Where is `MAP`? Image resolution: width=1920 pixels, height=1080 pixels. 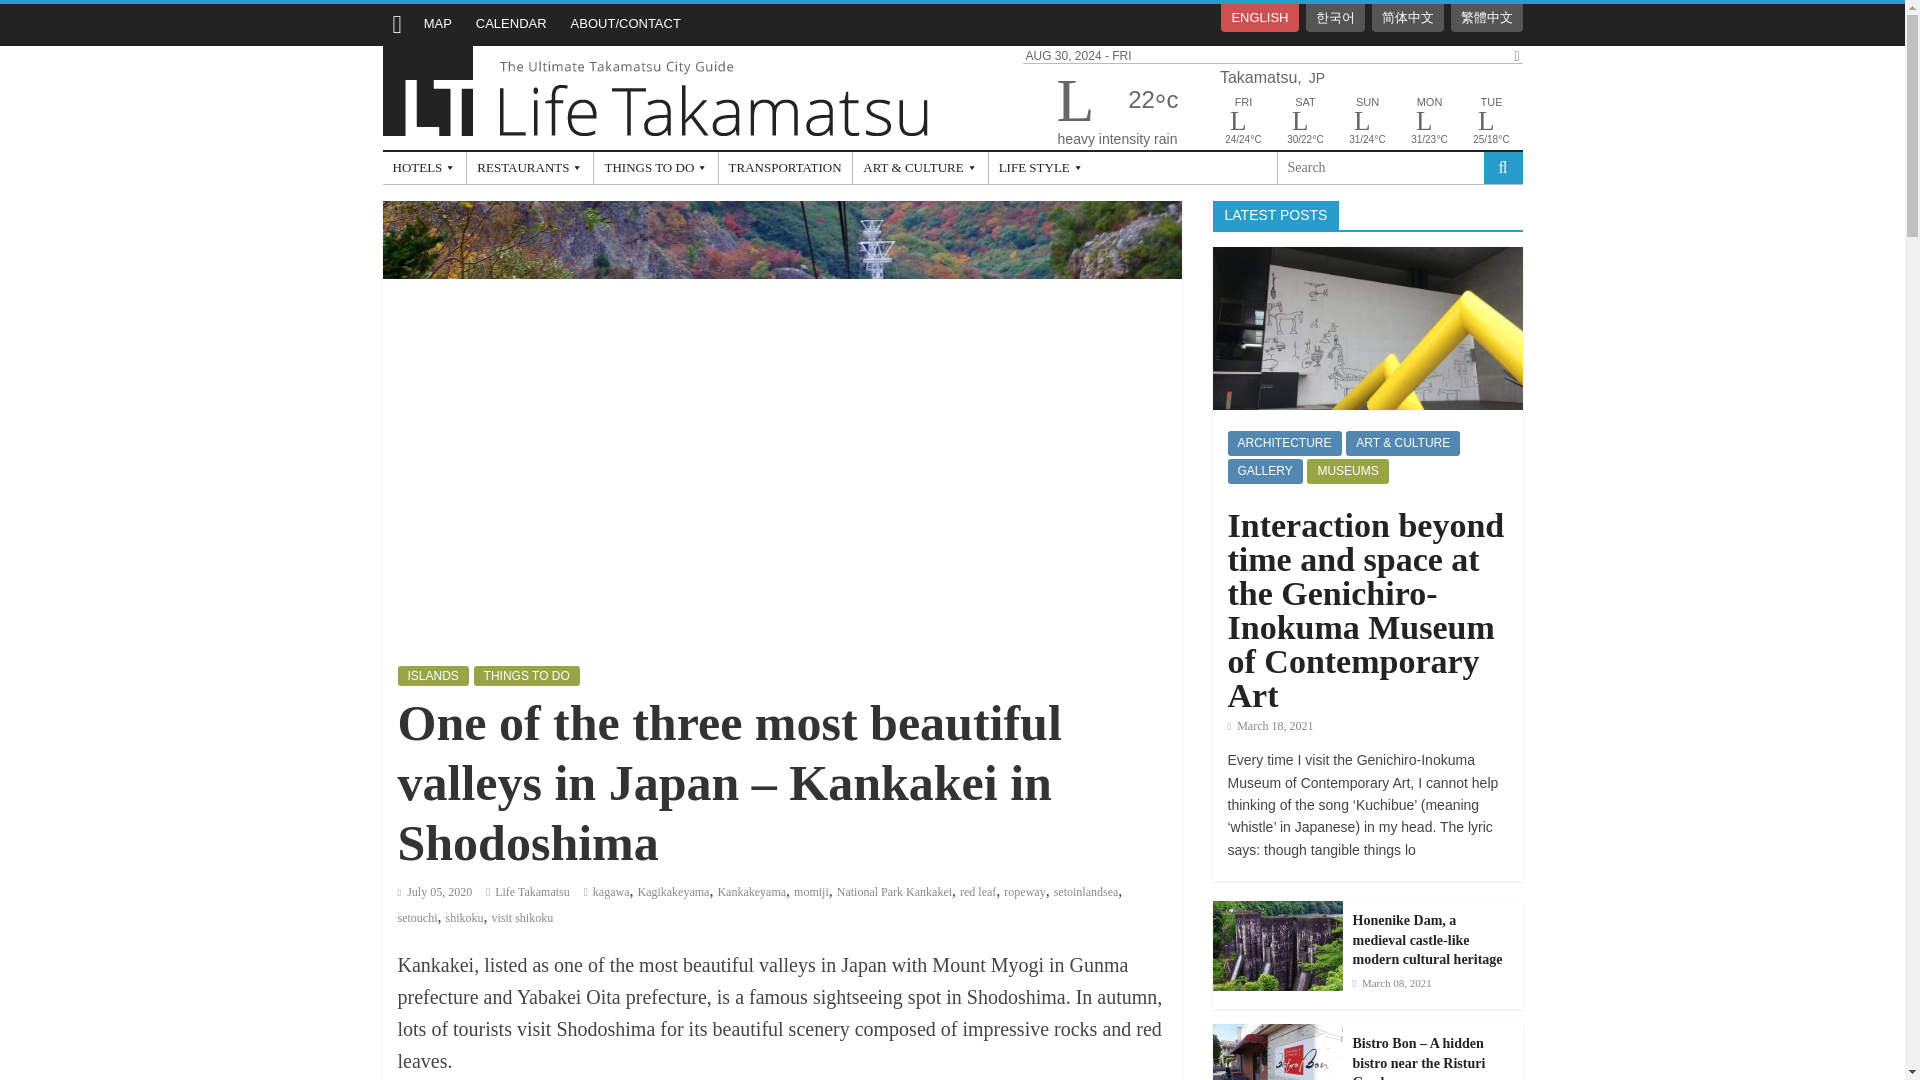
MAP is located at coordinates (438, 24).